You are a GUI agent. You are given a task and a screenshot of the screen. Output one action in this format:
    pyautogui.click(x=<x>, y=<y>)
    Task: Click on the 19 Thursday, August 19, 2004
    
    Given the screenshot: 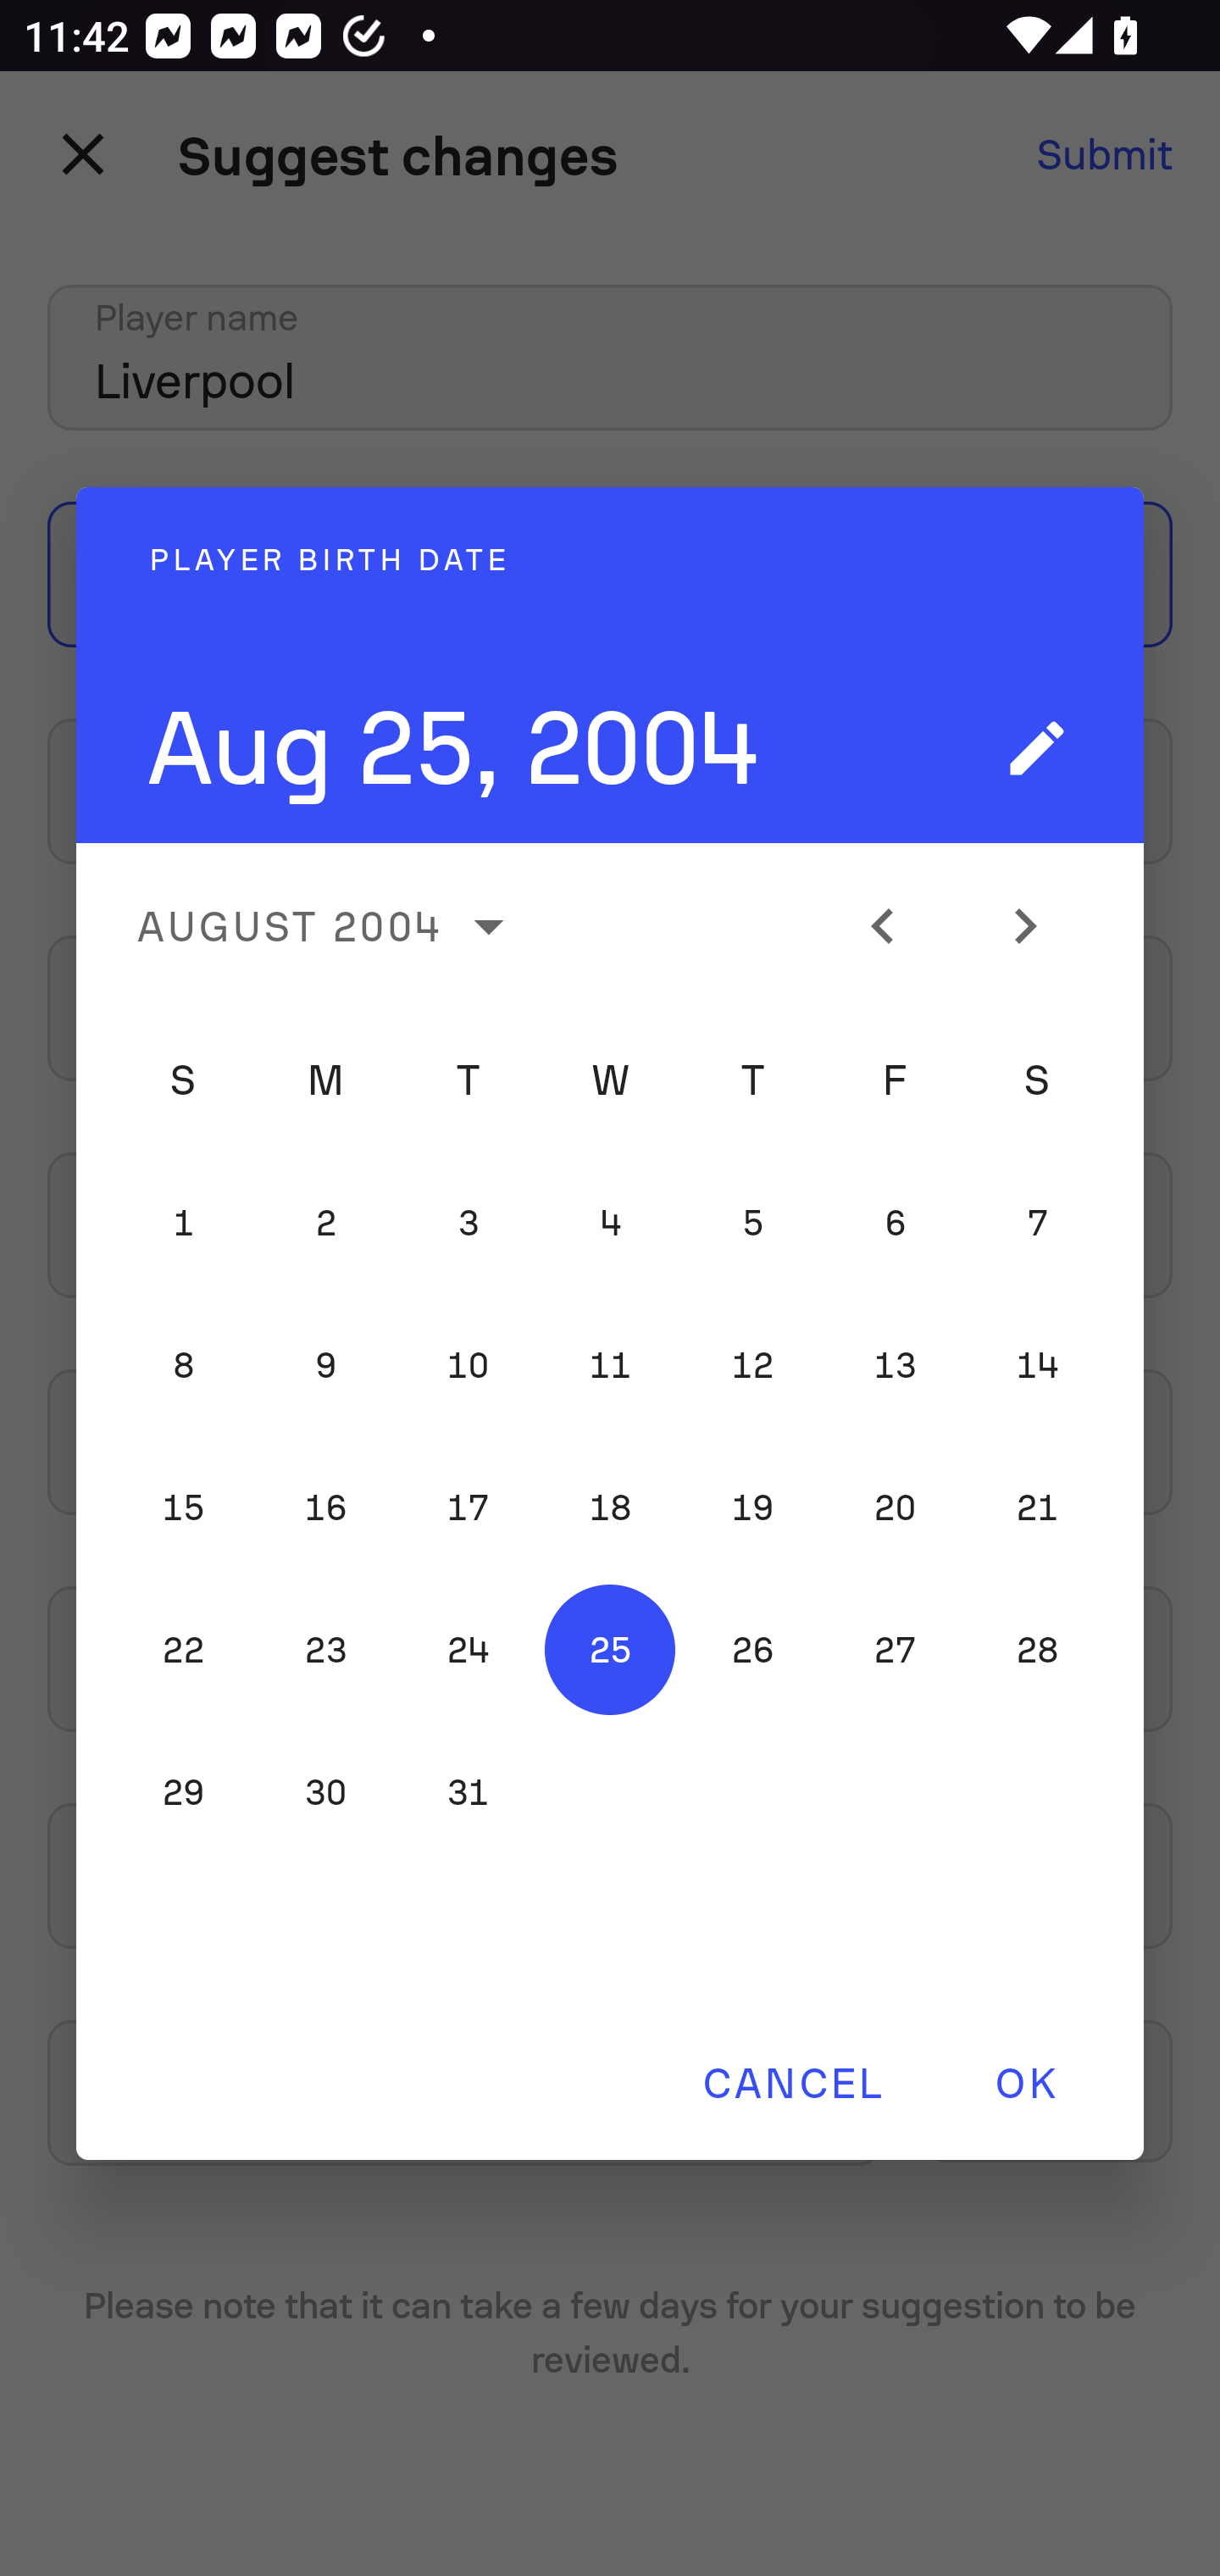 What is the action you would take?
    pyautogui.click(x=752, y=1508)
    